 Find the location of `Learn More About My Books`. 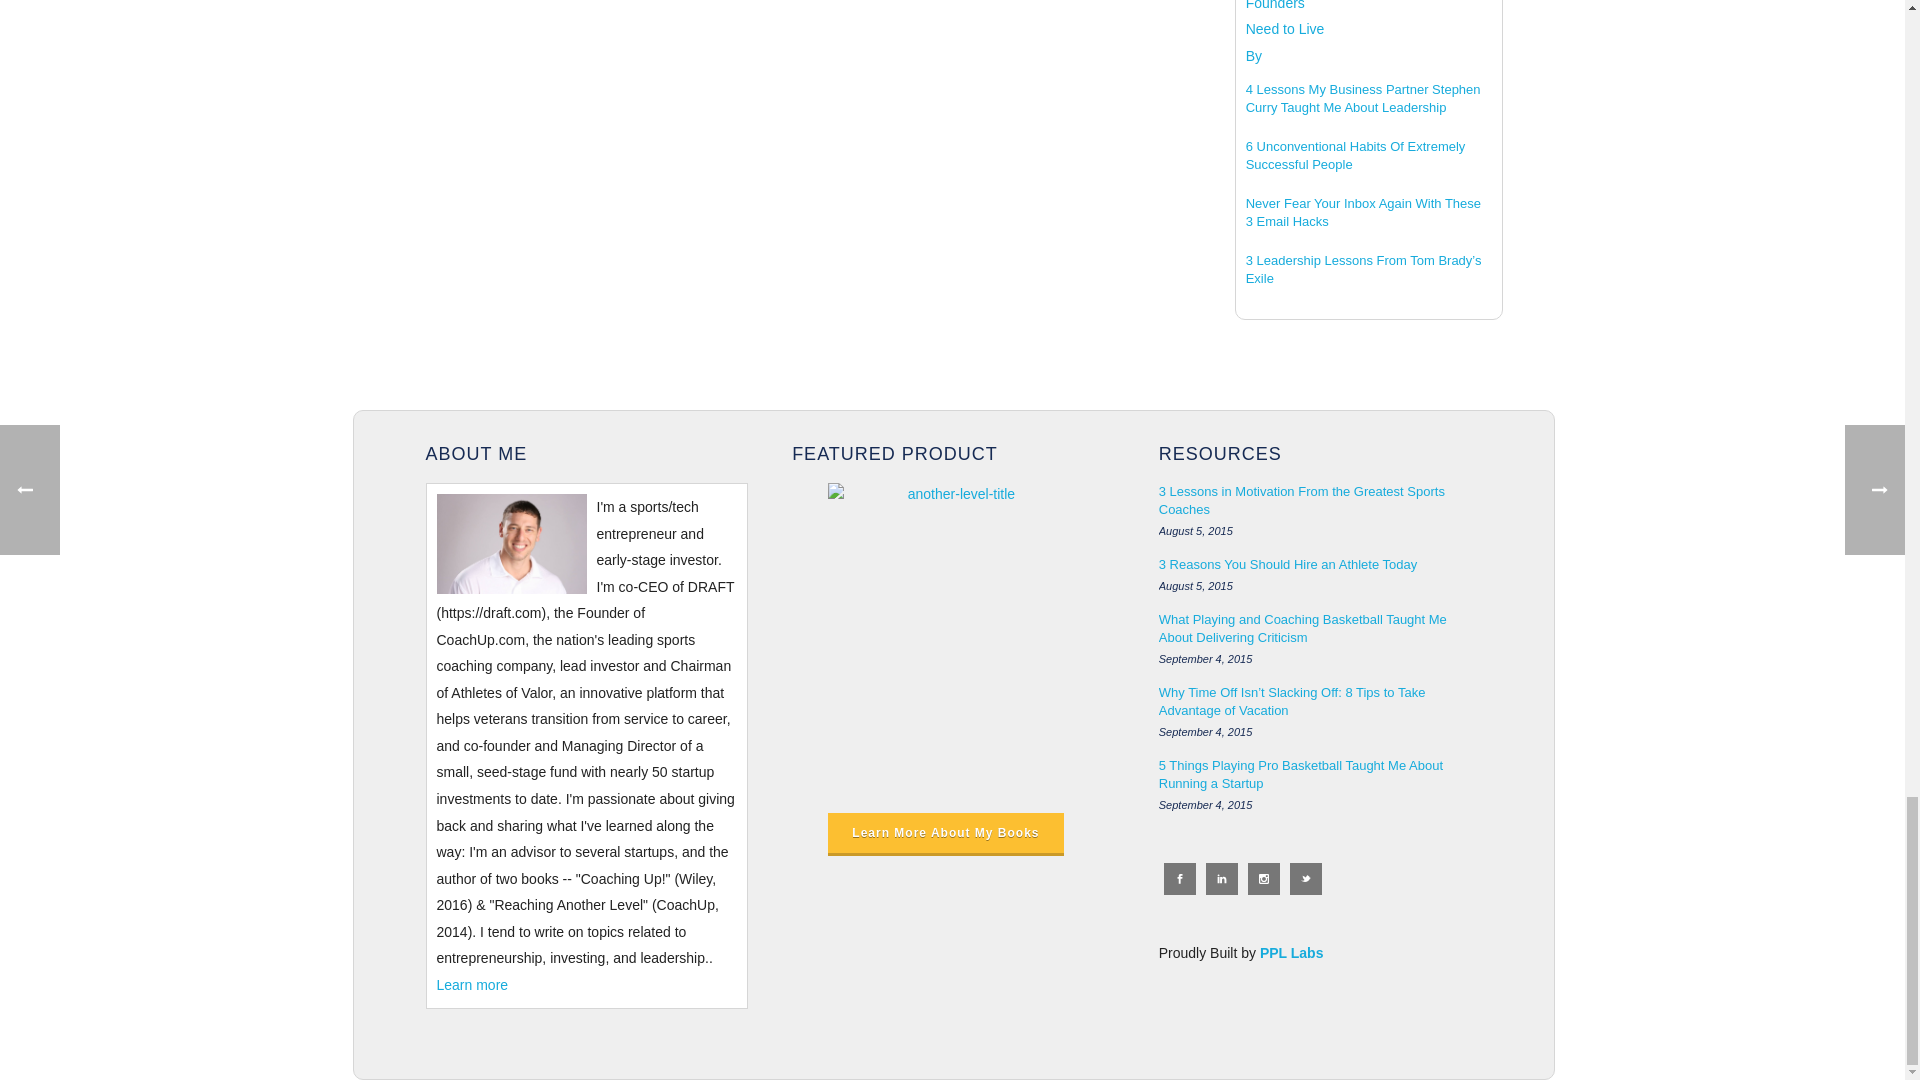

Learn More About My Books is located at coordinates (945, 833).